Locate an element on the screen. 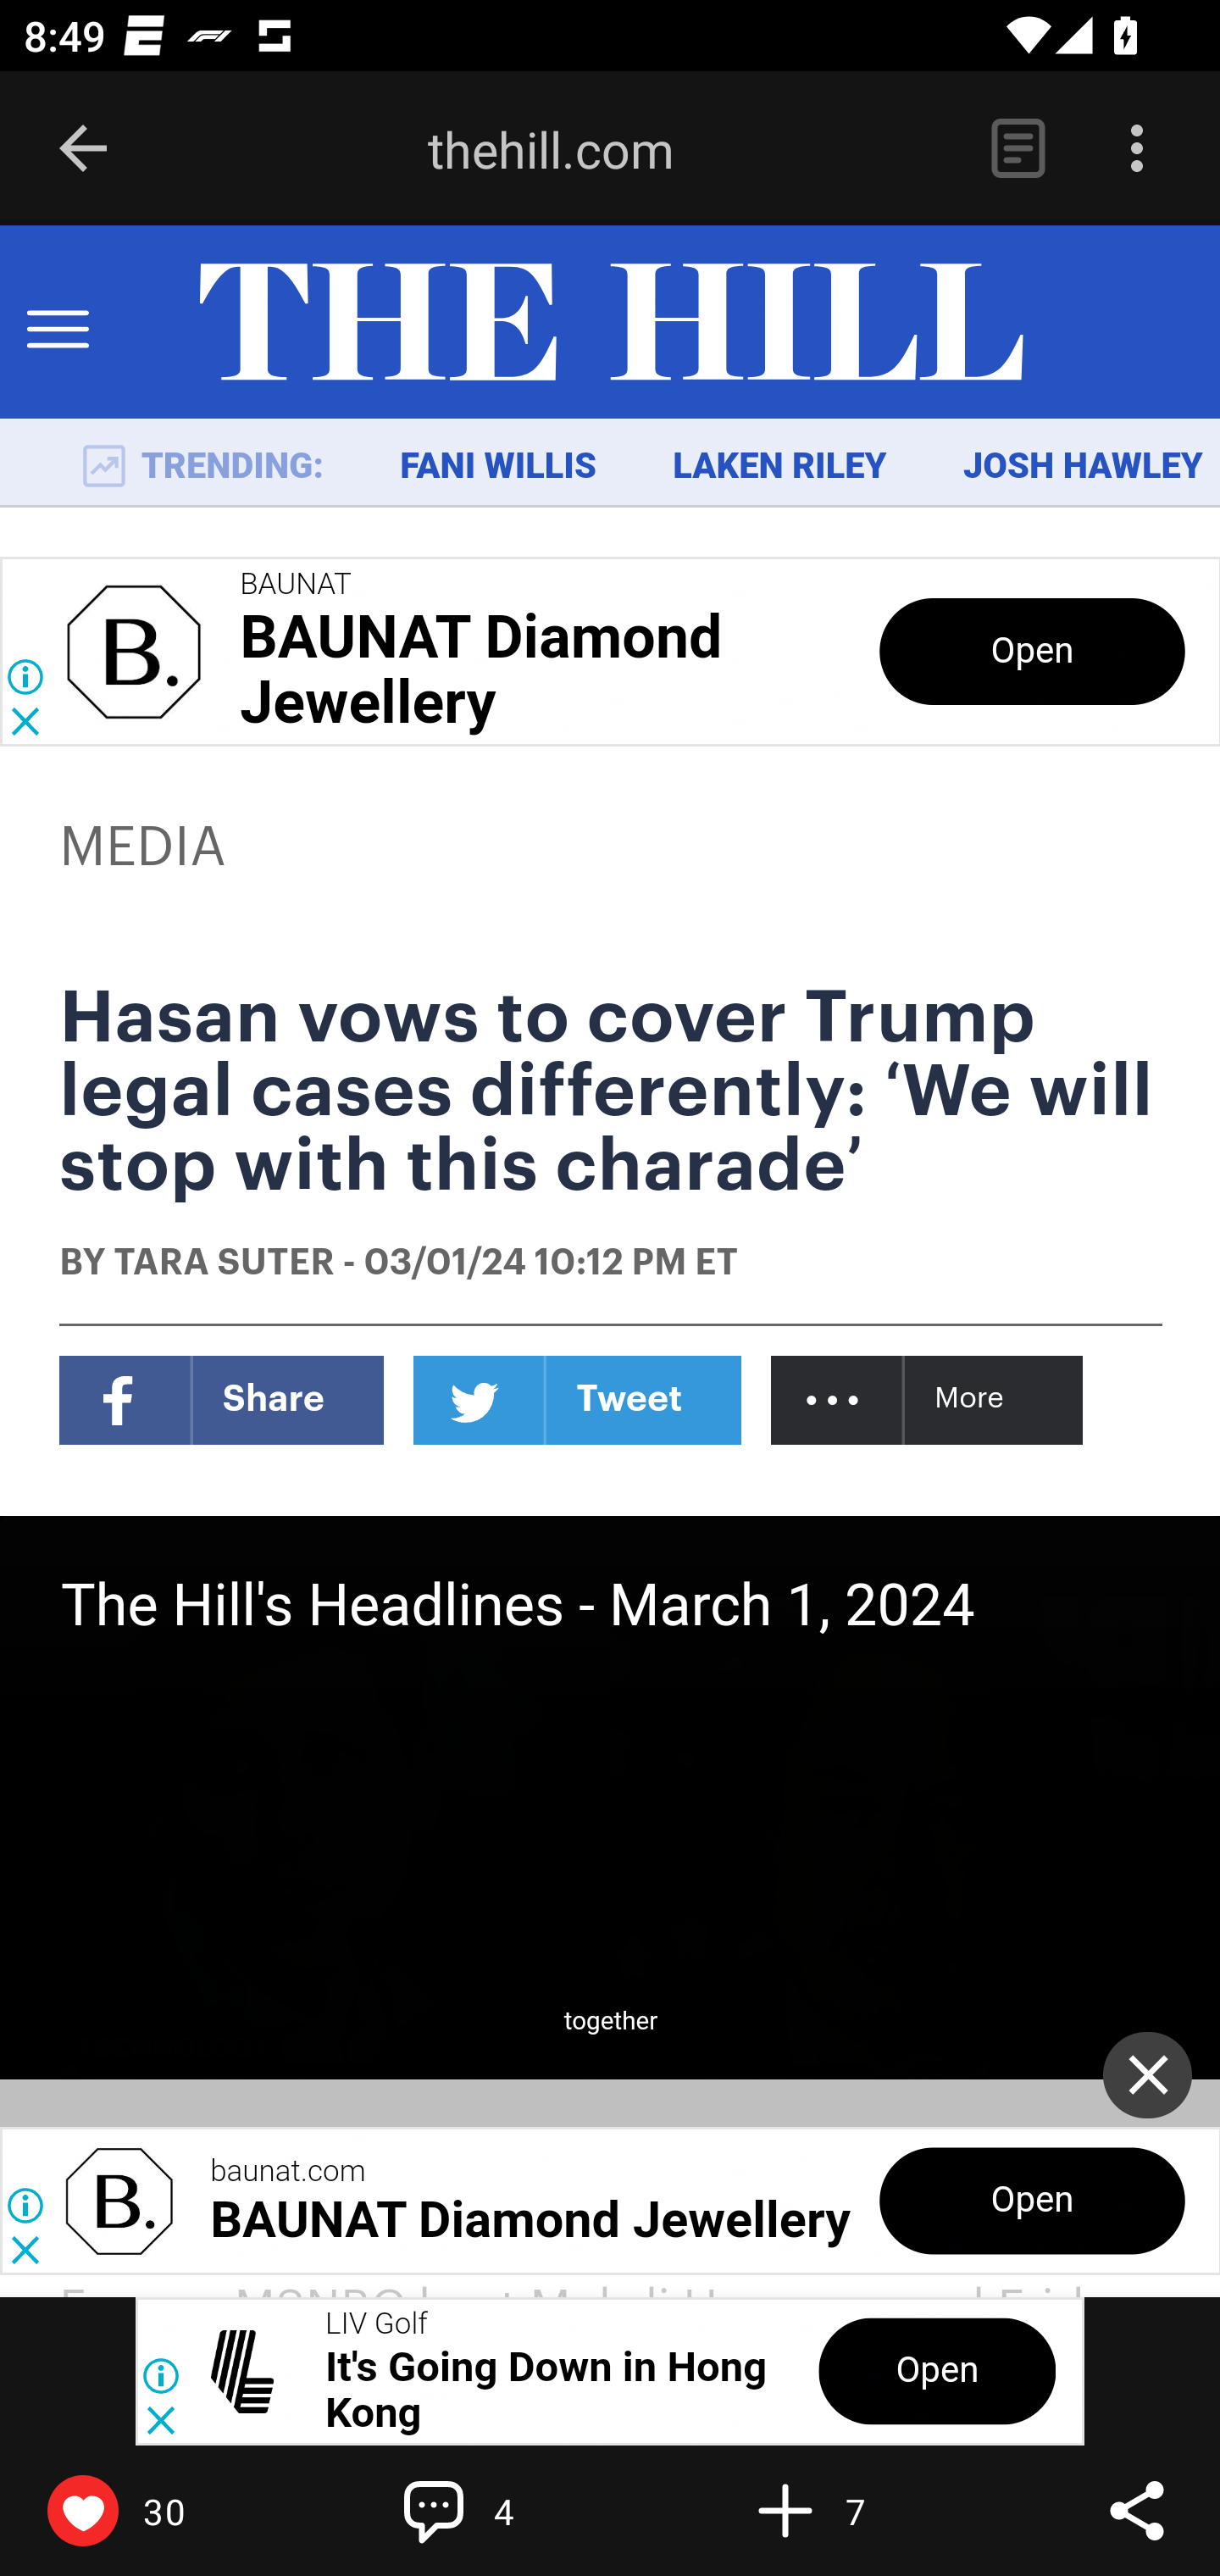 This screenshot has height=2576, width=1220. ✕ is located at coordinates (1148, 2074).